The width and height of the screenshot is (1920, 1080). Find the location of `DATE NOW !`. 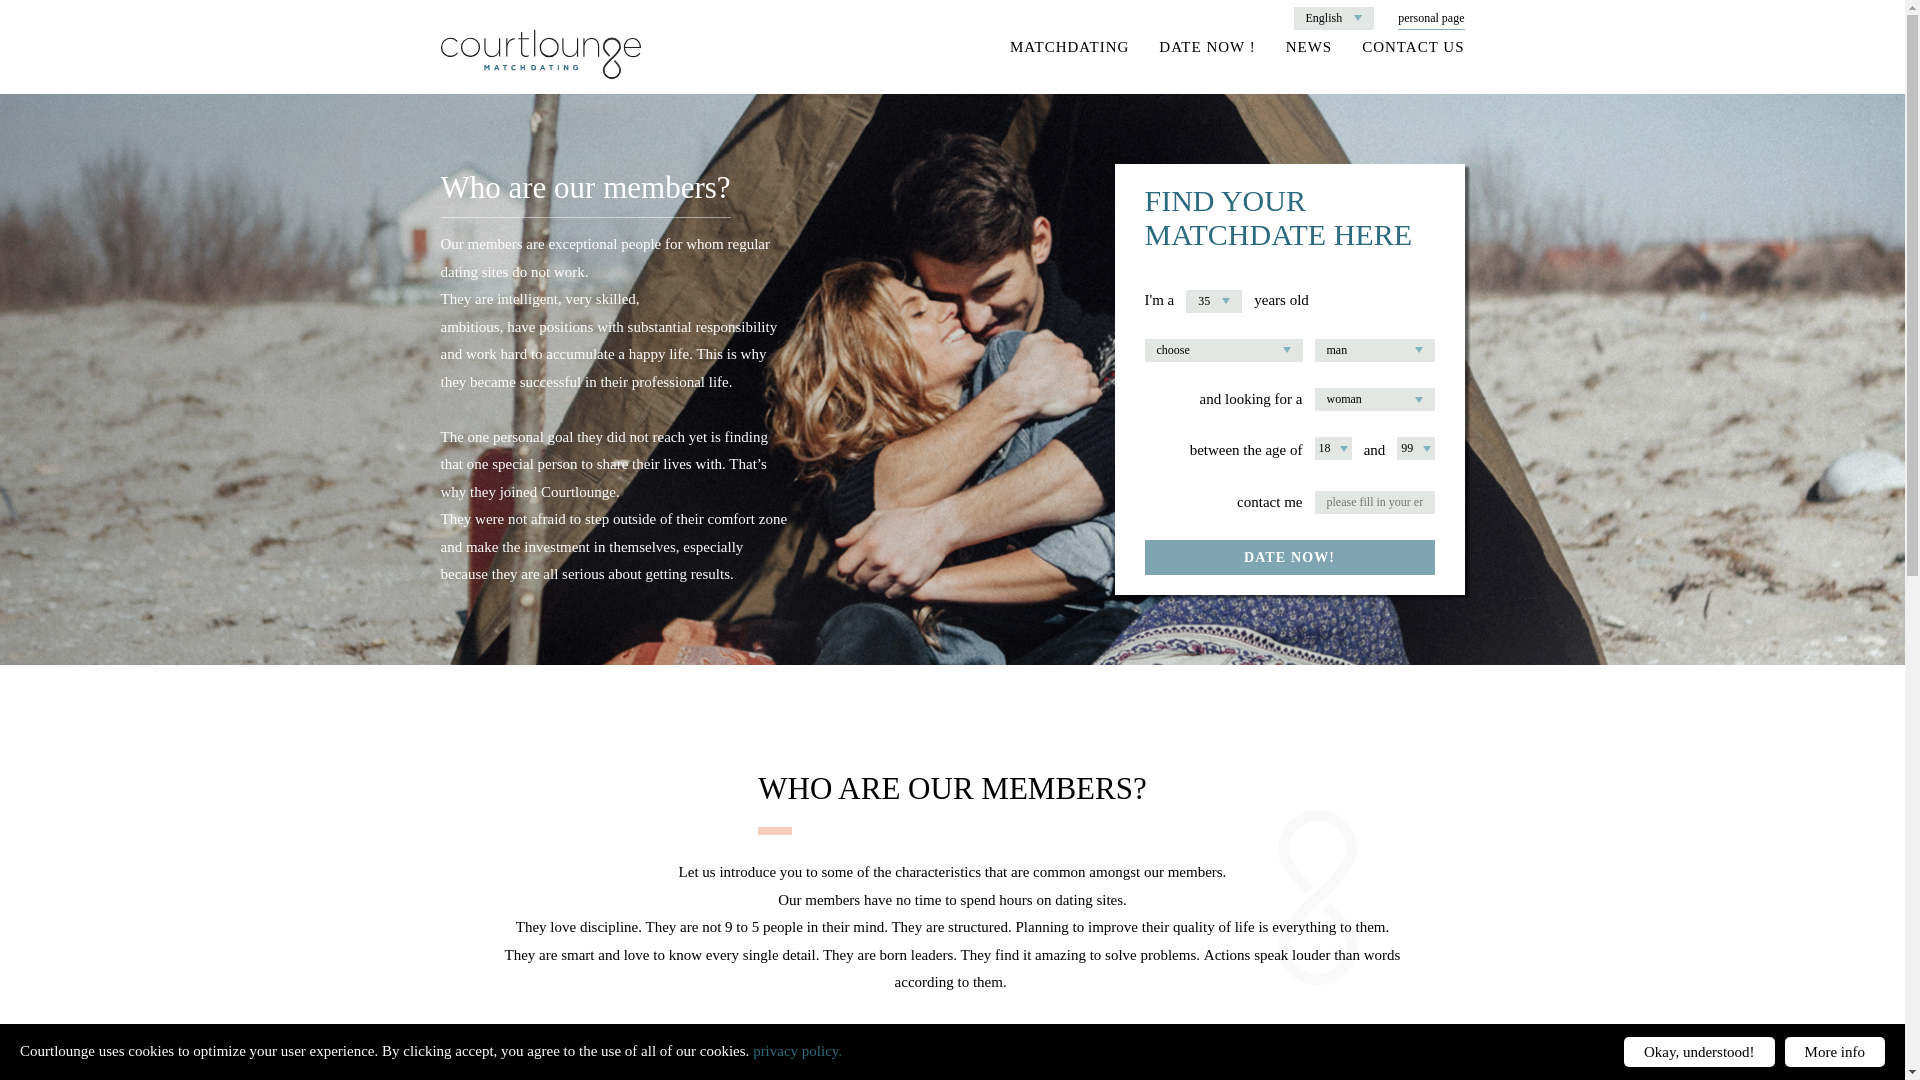

DATE NOW ! is located at coordinates (1207, 46).